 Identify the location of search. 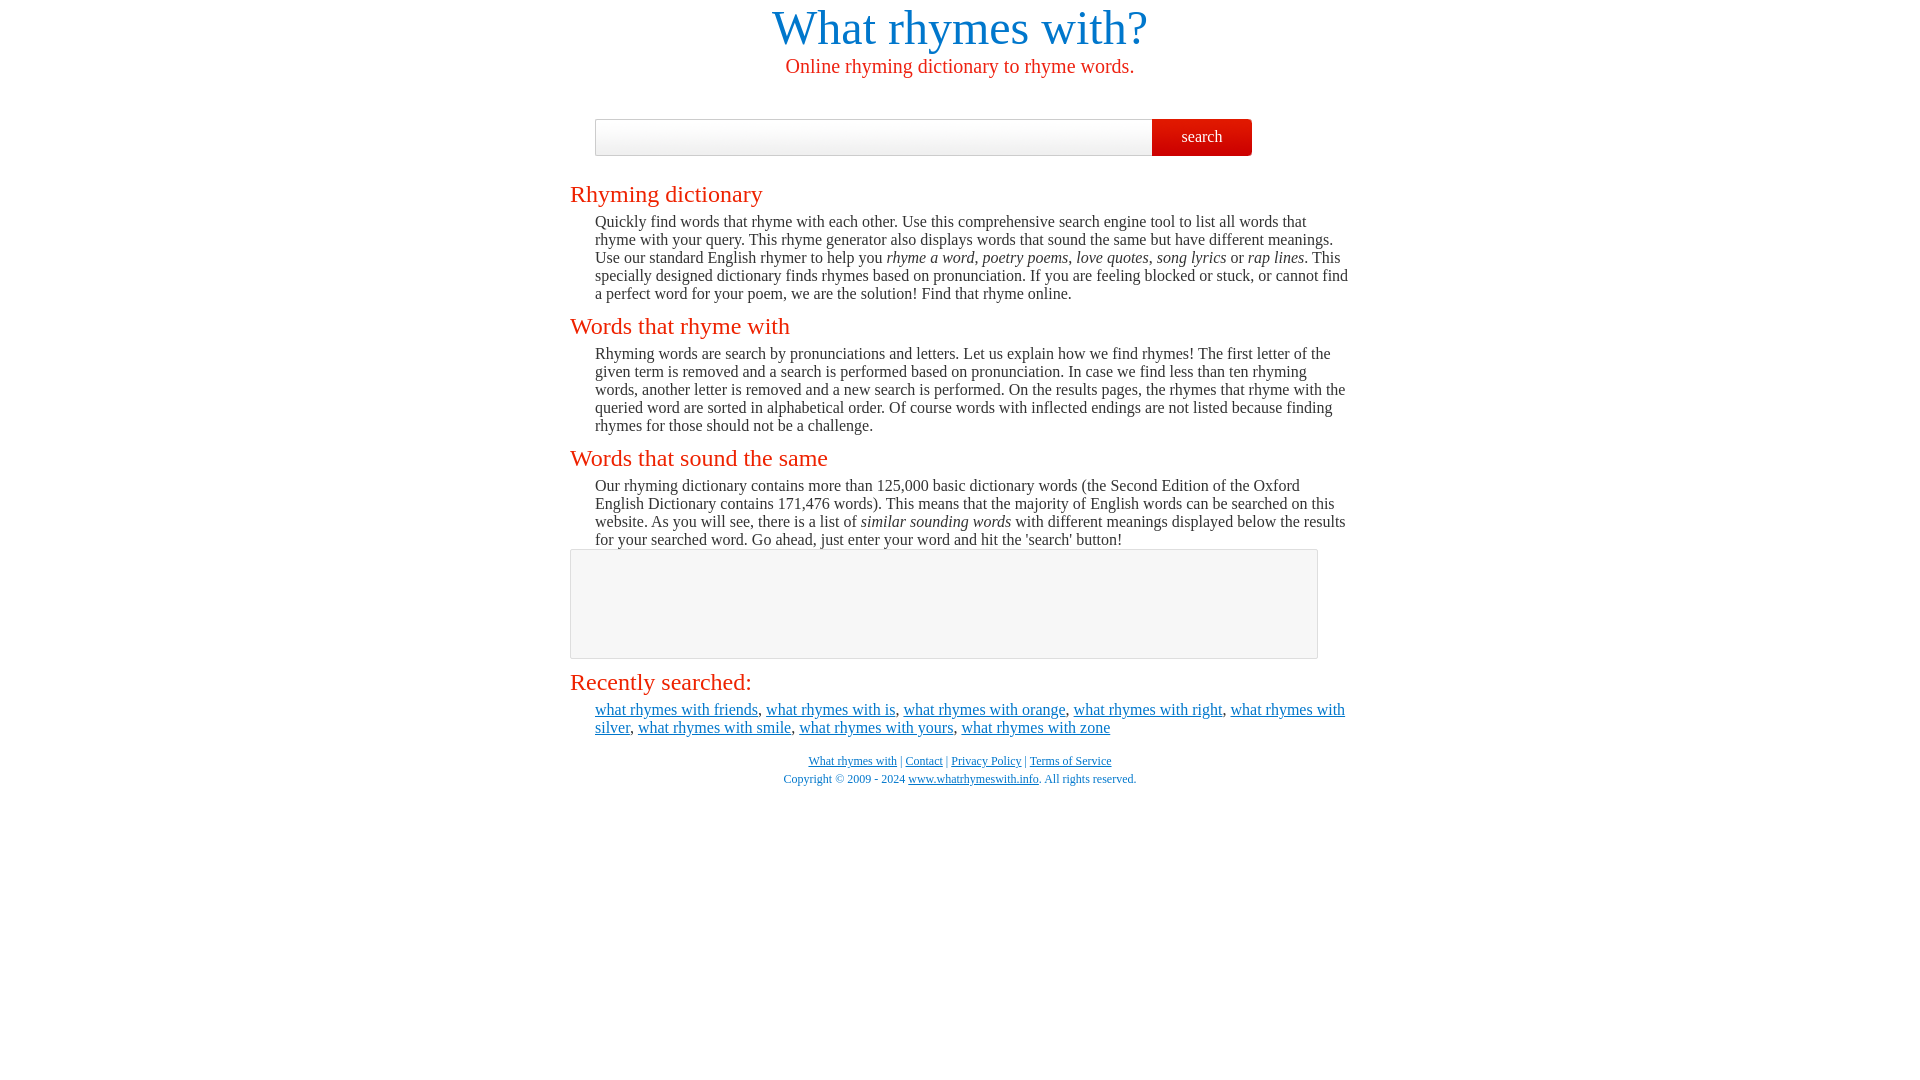
(1202, 136).